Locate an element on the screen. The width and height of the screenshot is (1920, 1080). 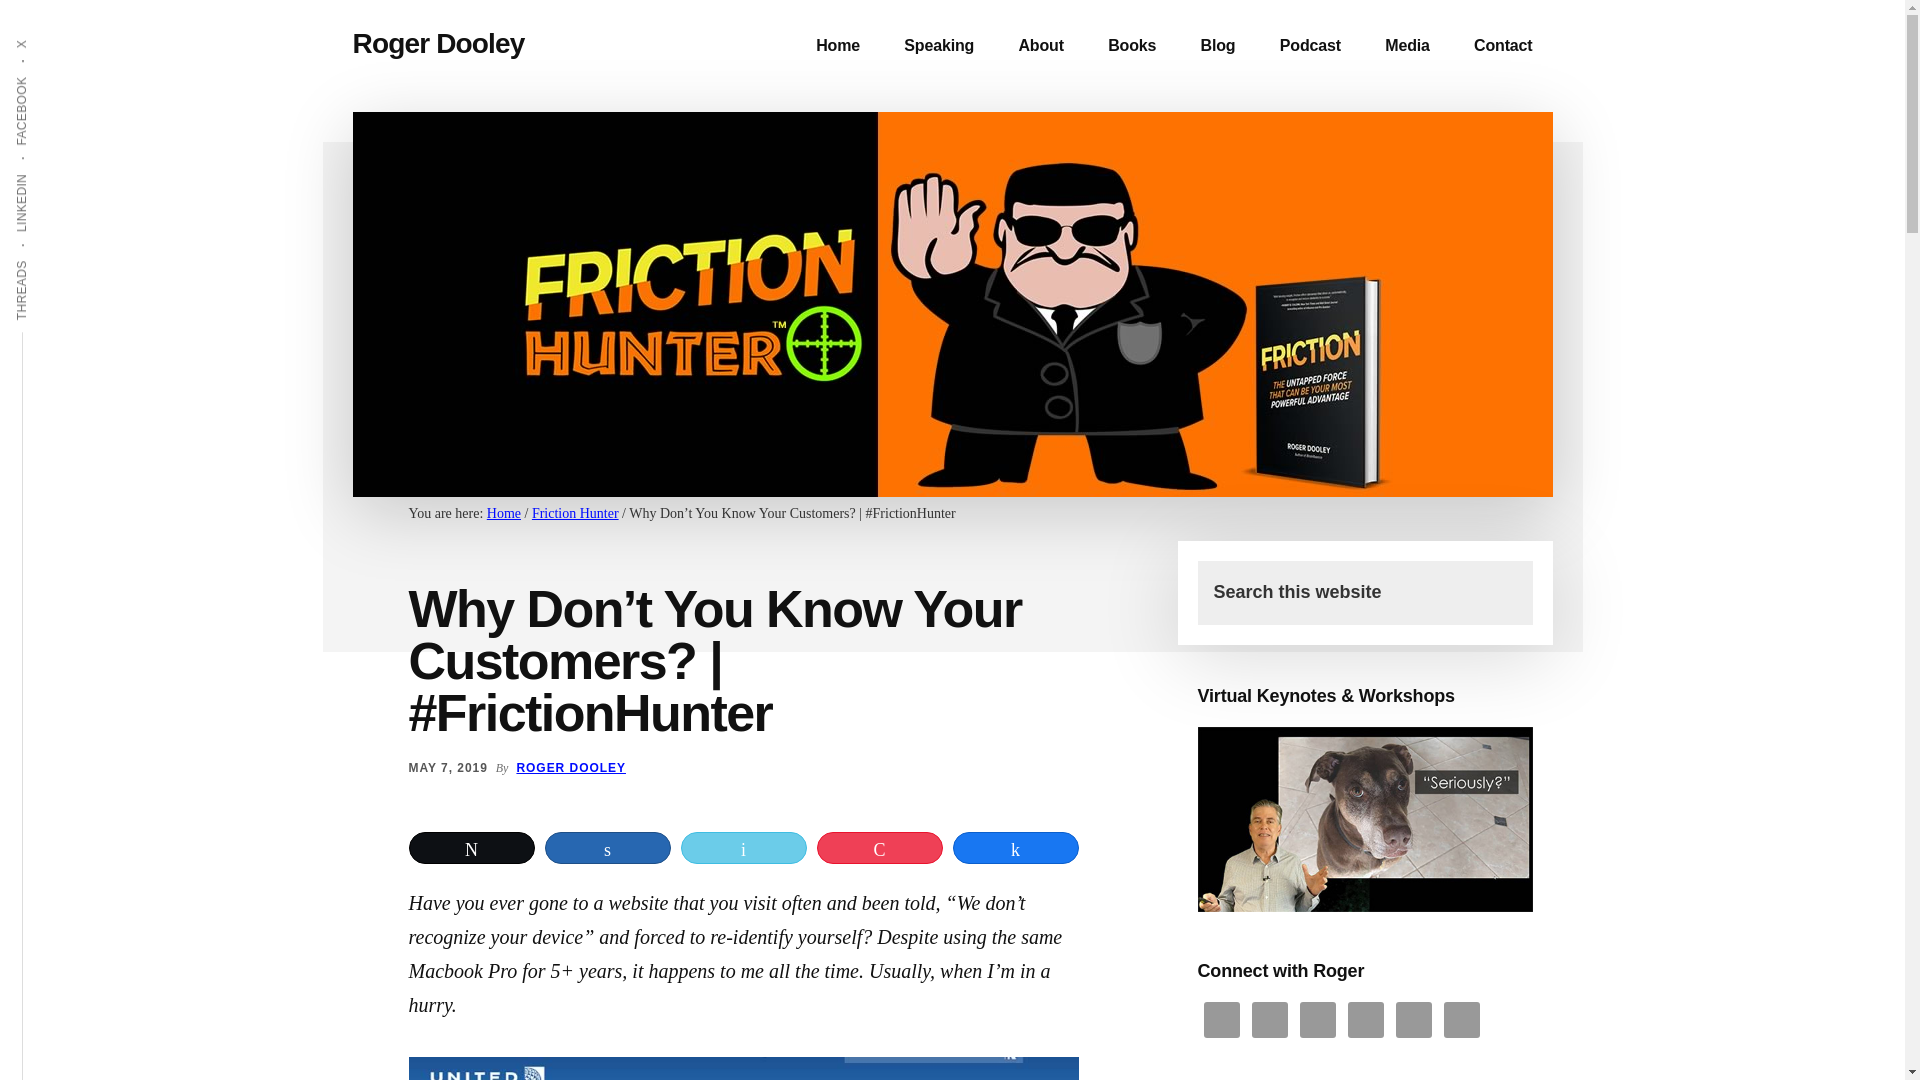
Roger Dooley is located at coordinates (438, 44).